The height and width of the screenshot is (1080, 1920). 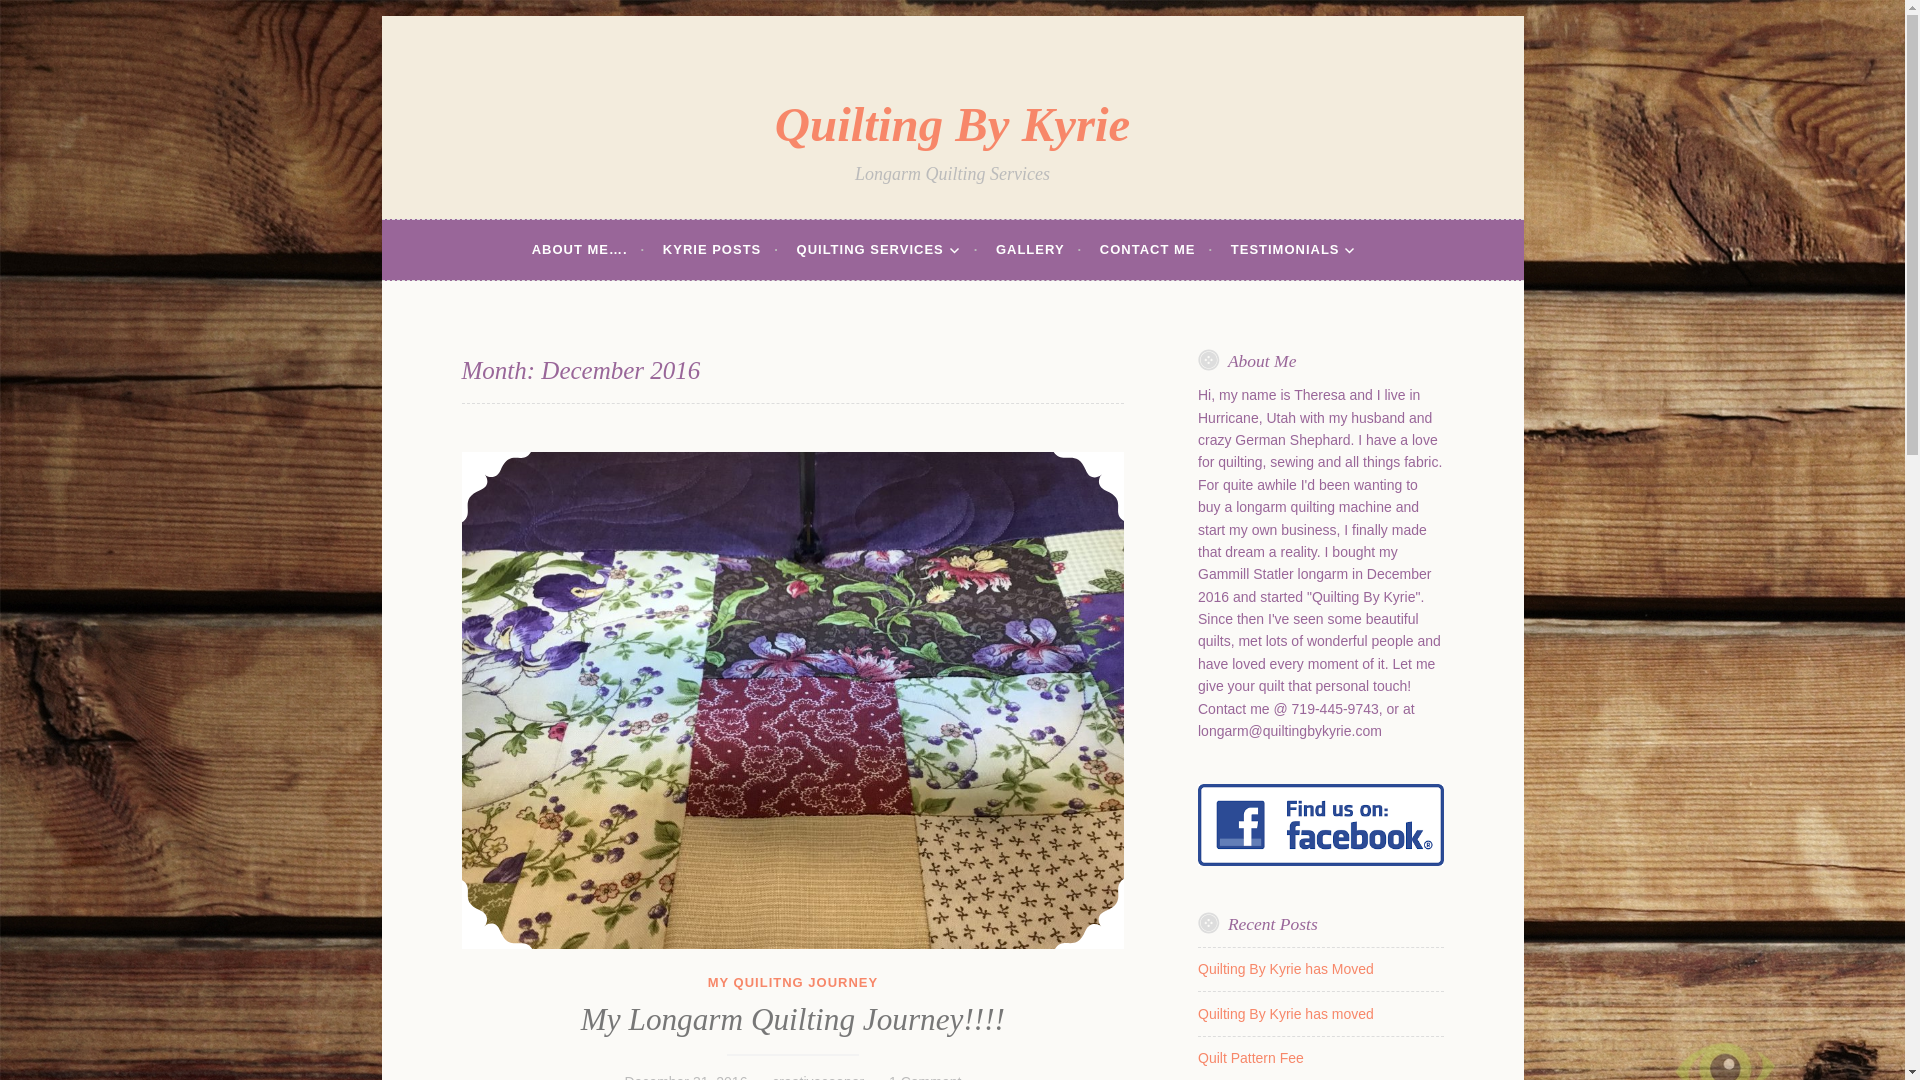 I want to click on MY QUILITNG JOURNEY, so click(x=792, y=982).